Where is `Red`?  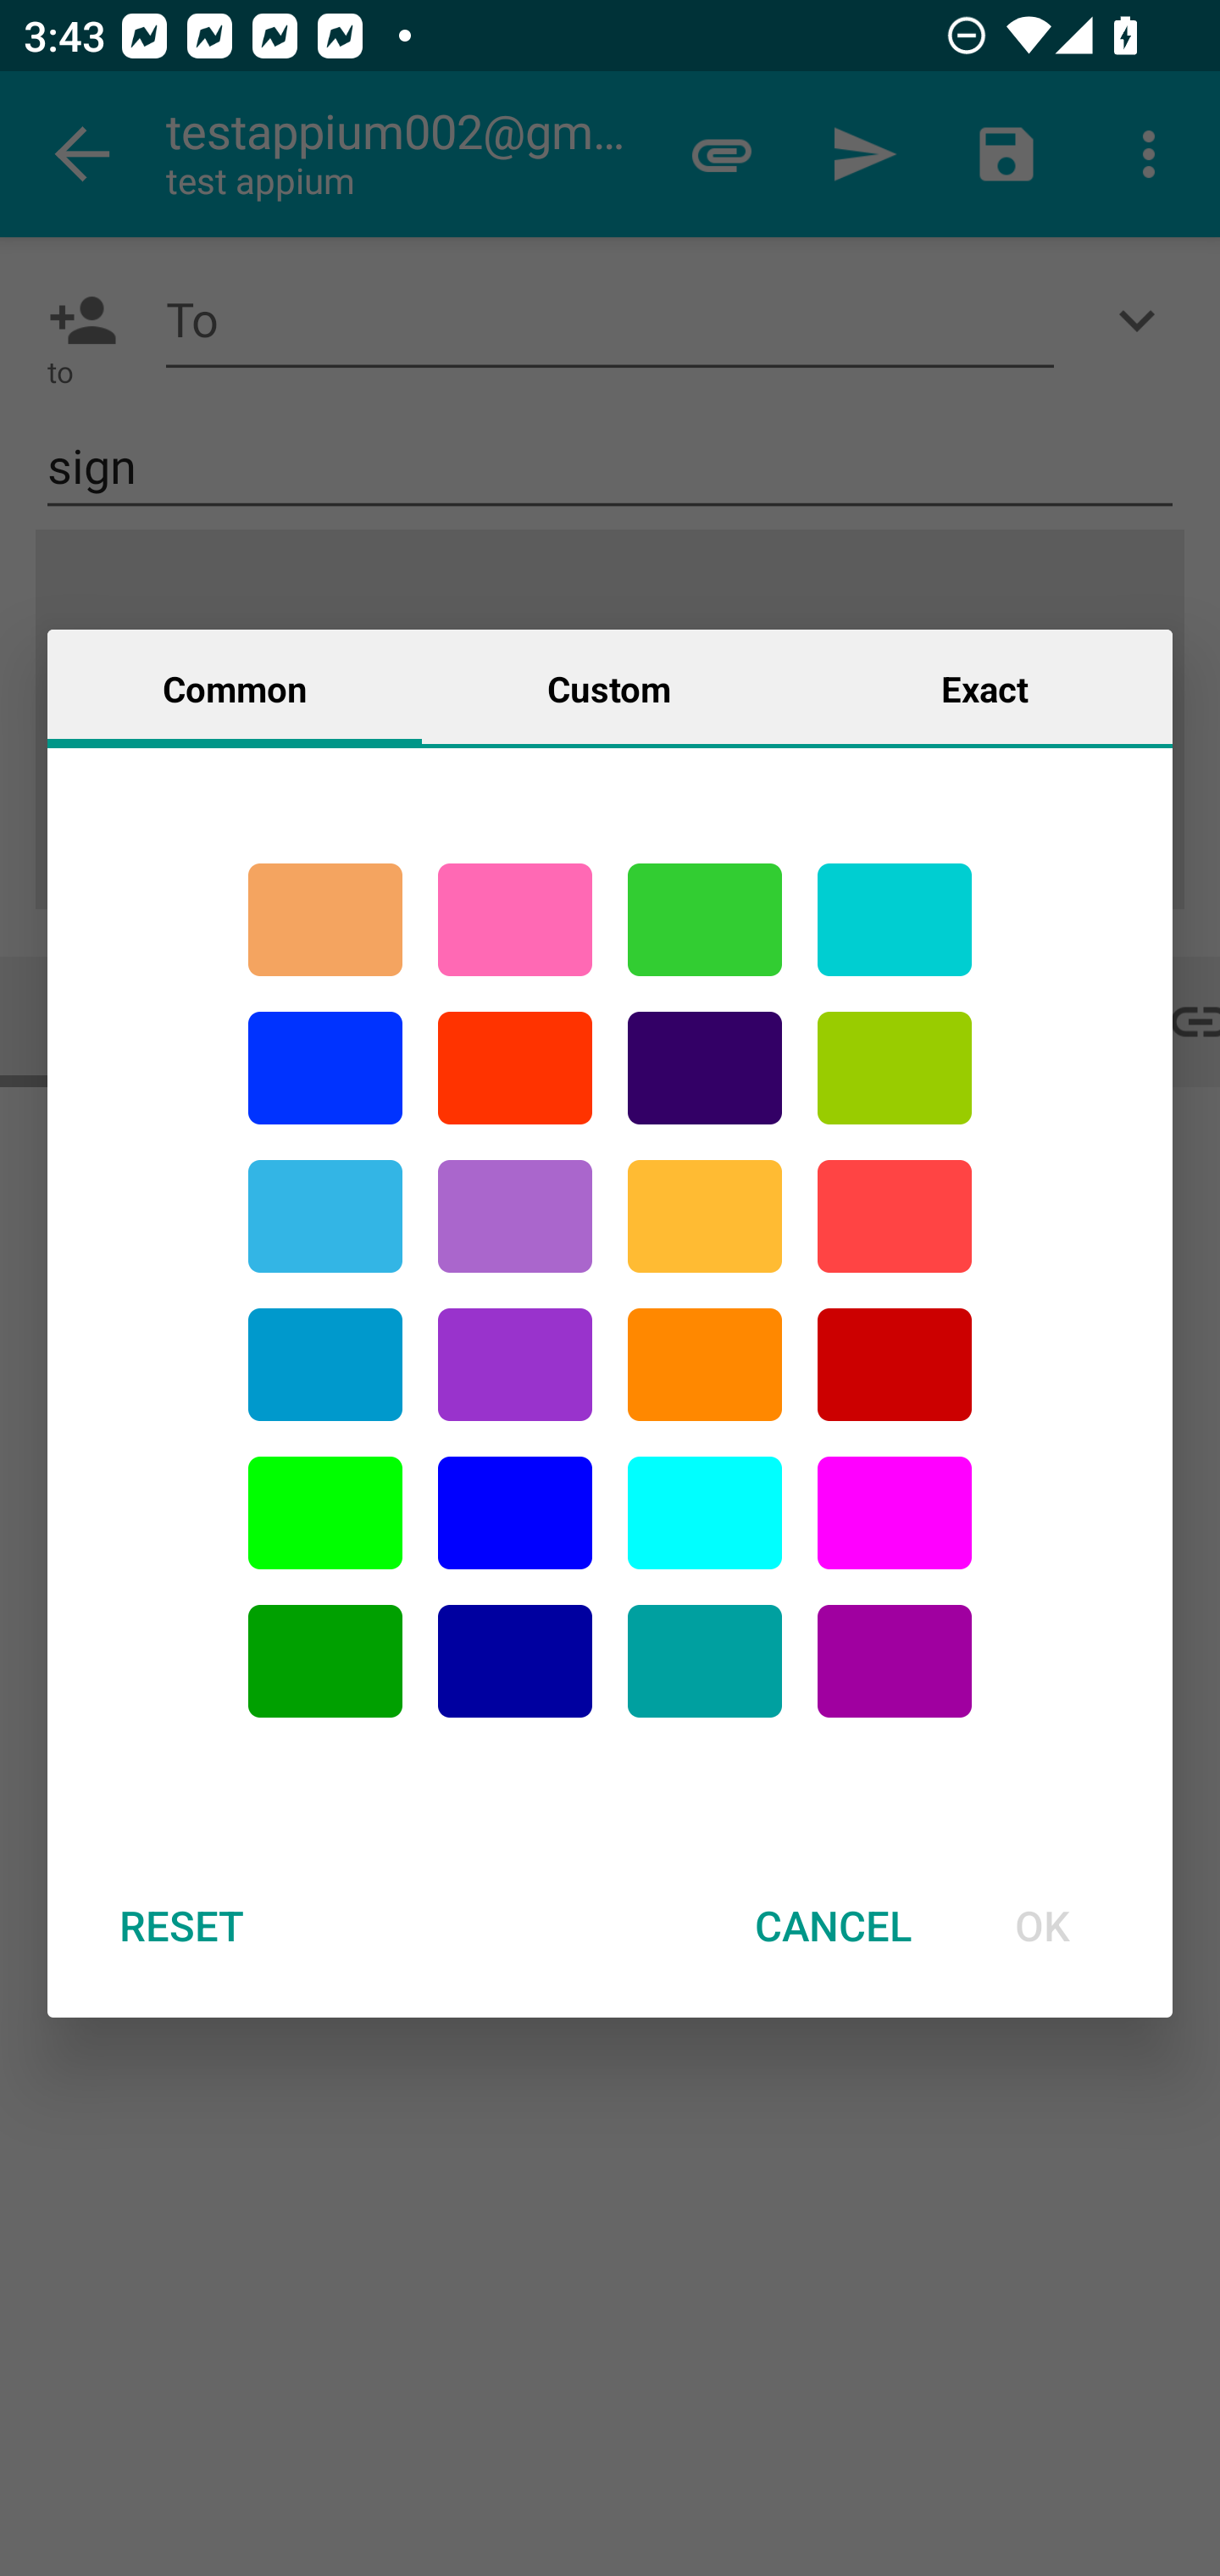
Red is located at coordinates (515, 1068).